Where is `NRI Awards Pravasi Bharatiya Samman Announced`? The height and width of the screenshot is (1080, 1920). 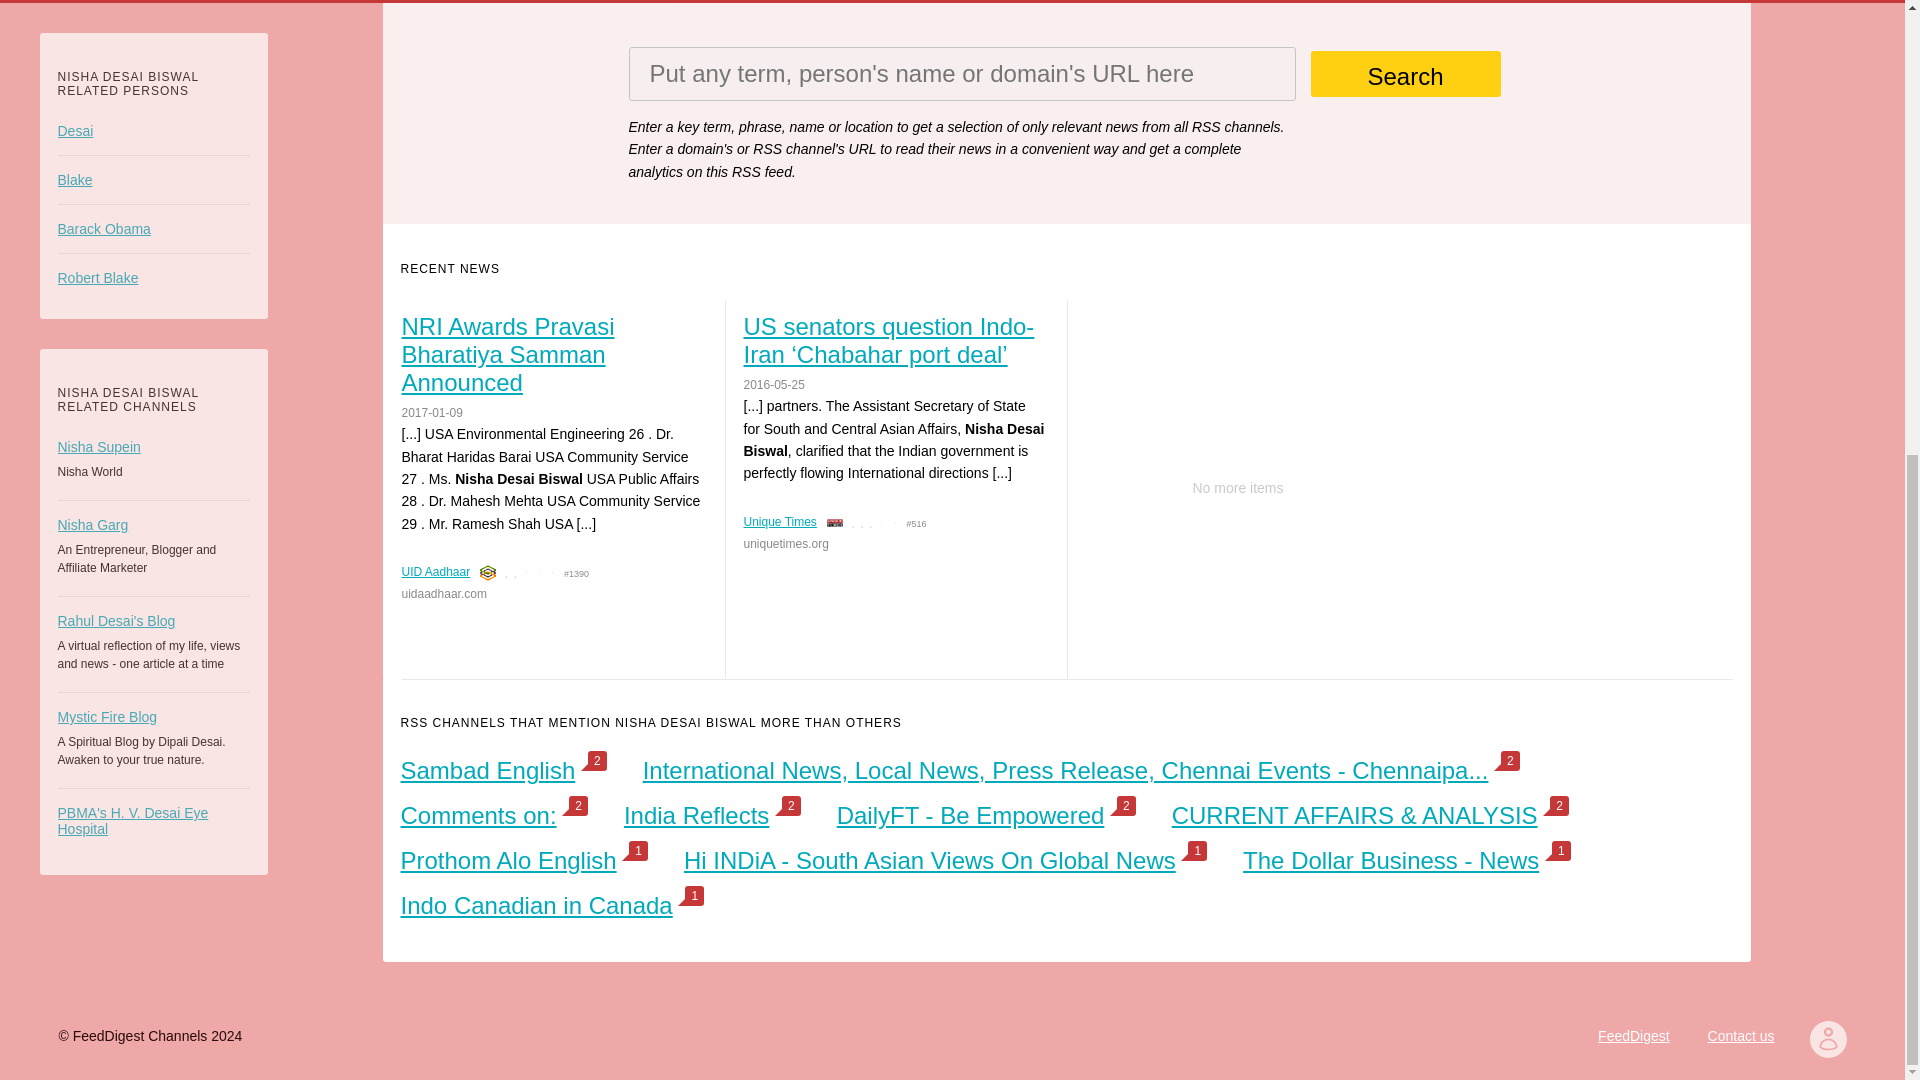
NRI Awards Pravasi Bharatiya Samman Announced is located at coordinates (552, 355).